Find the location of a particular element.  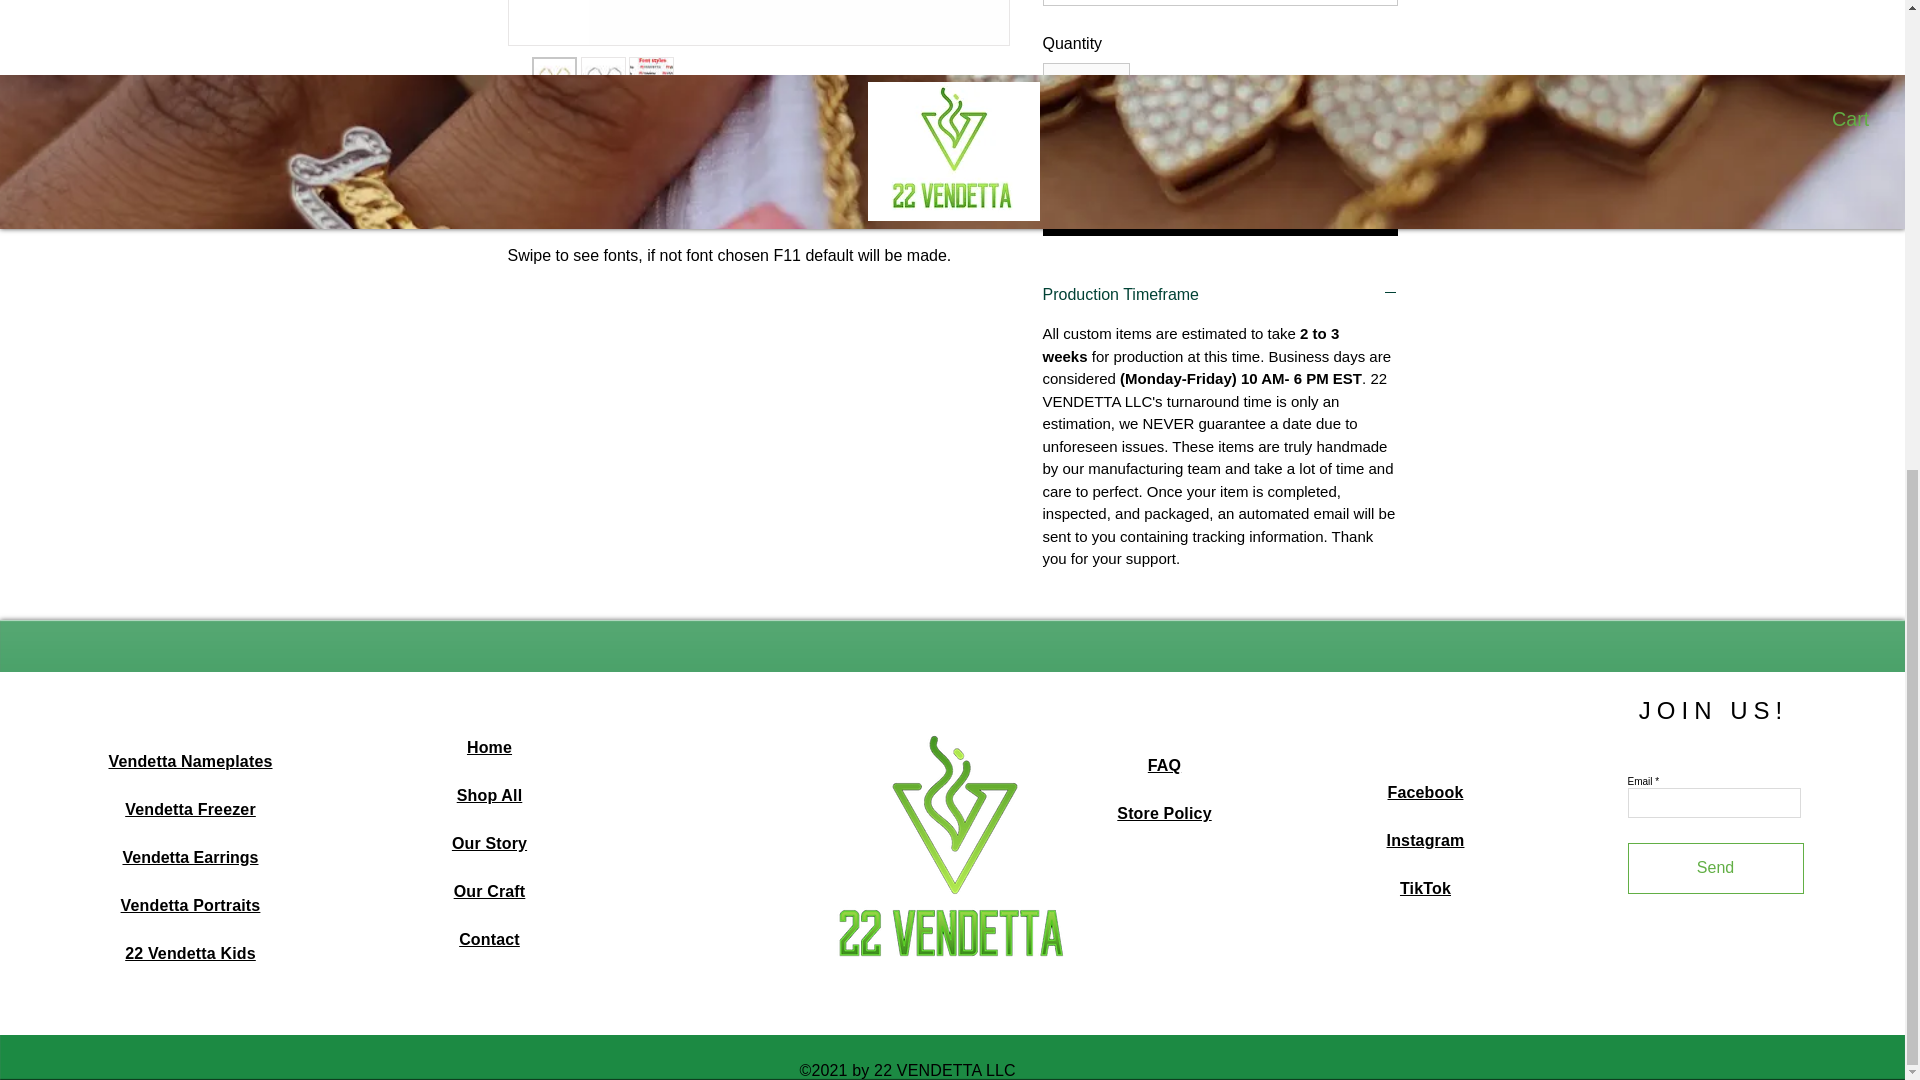

Production Timeframe is located at coordinates (1220, 294).